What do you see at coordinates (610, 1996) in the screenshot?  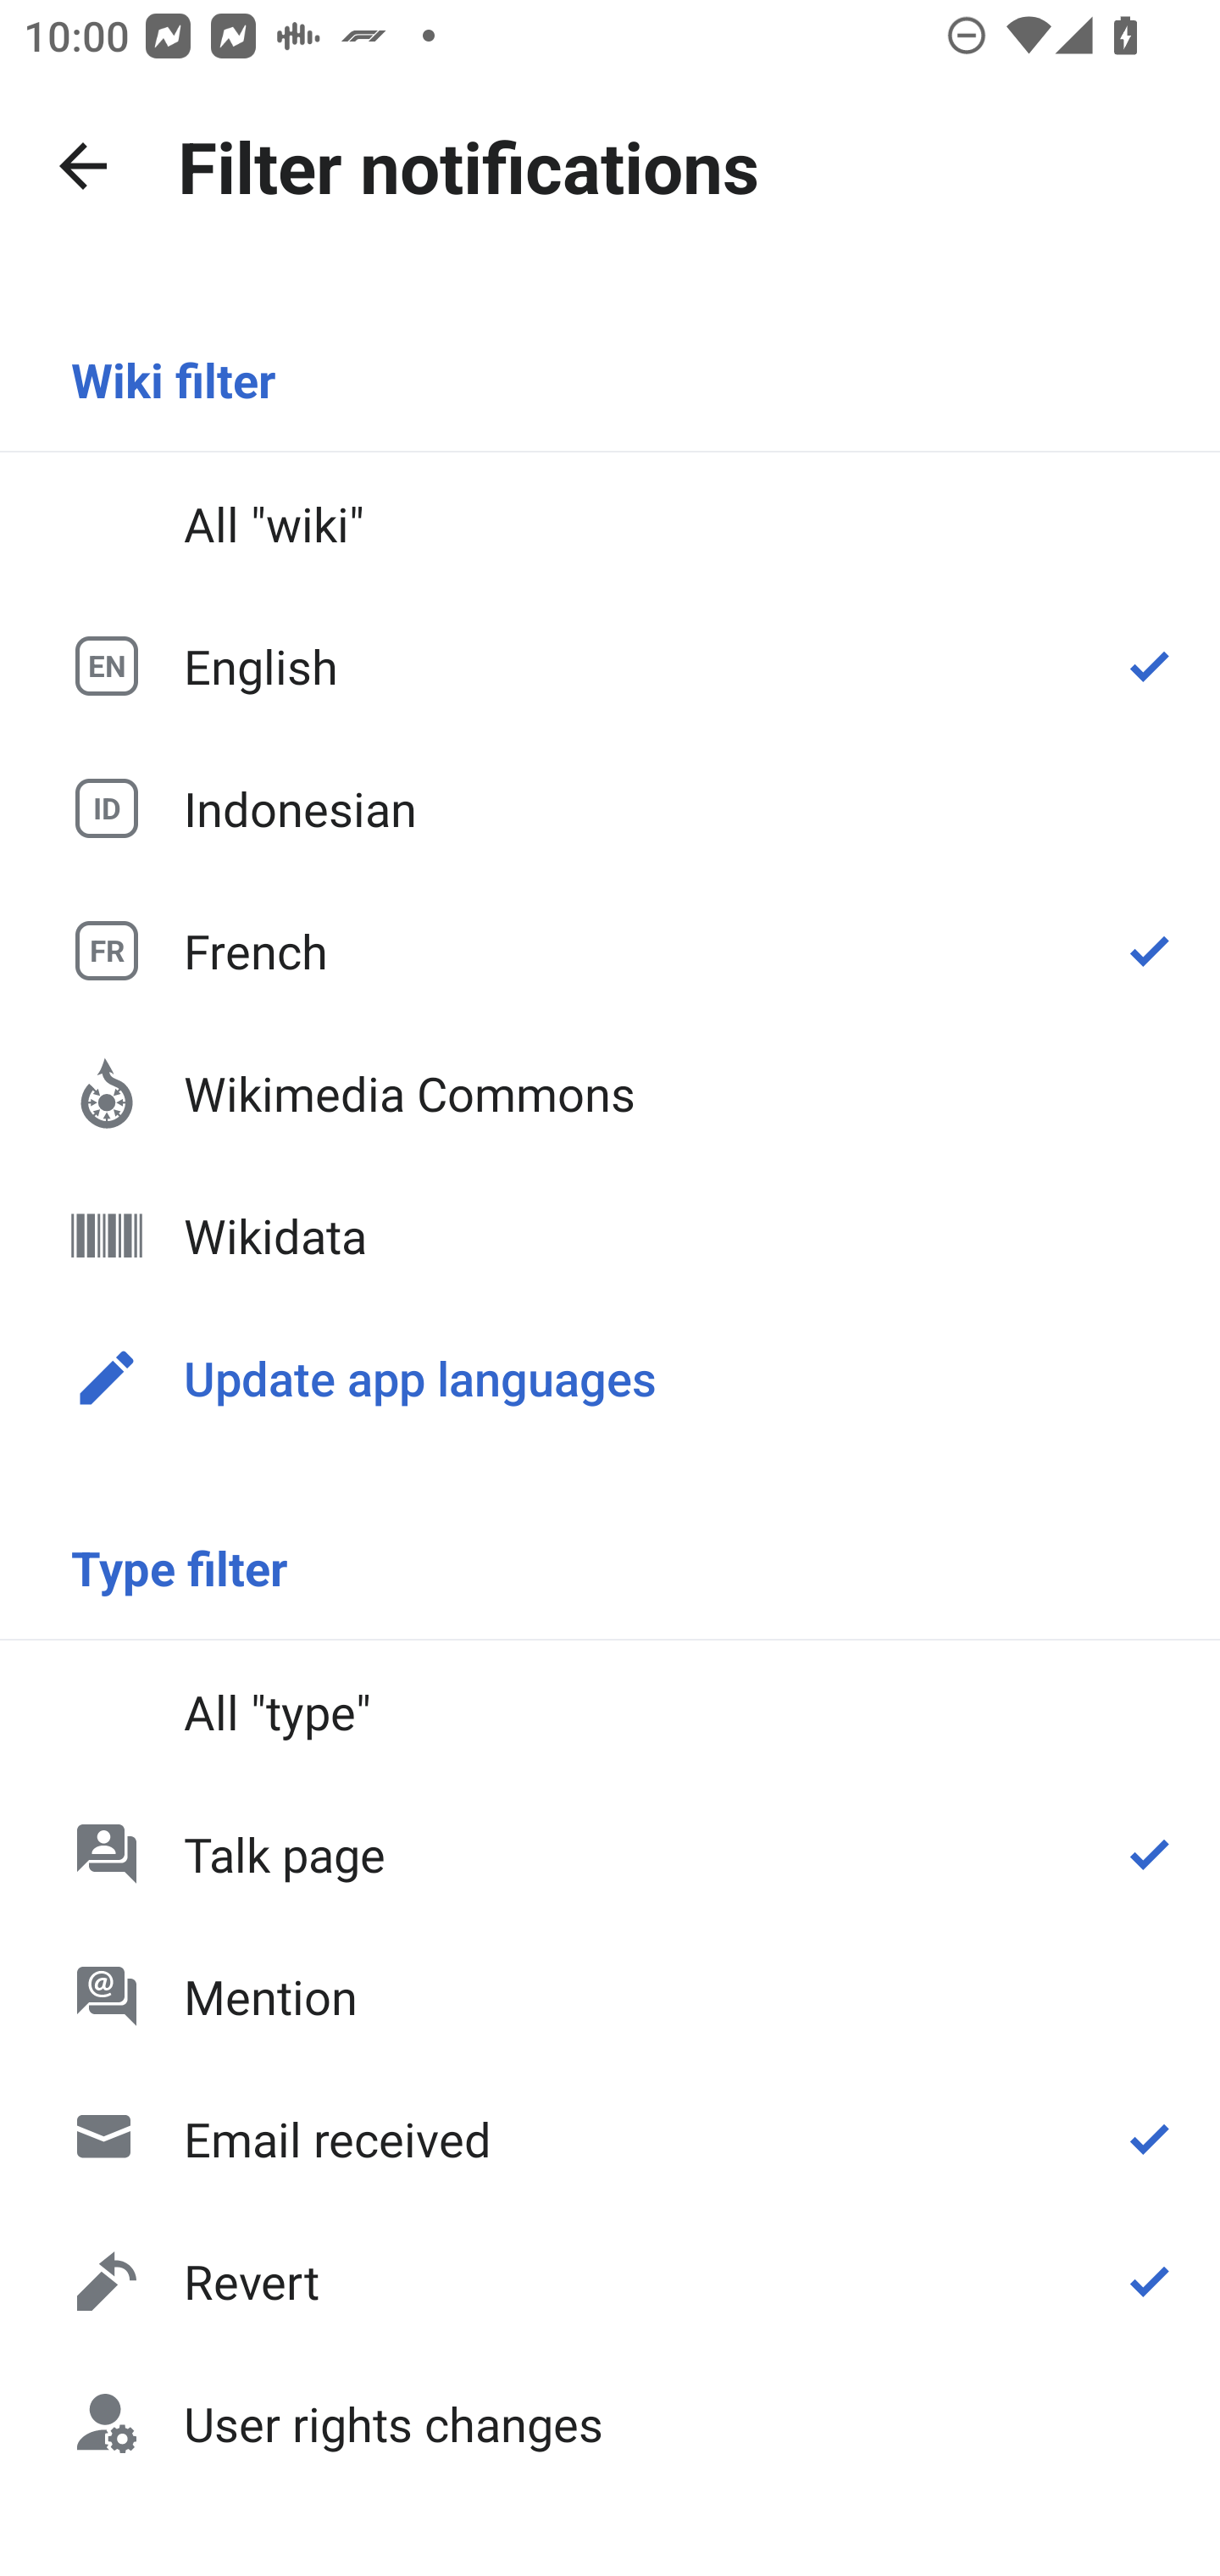 I see `Mention` at bounding box center [610, 1996].